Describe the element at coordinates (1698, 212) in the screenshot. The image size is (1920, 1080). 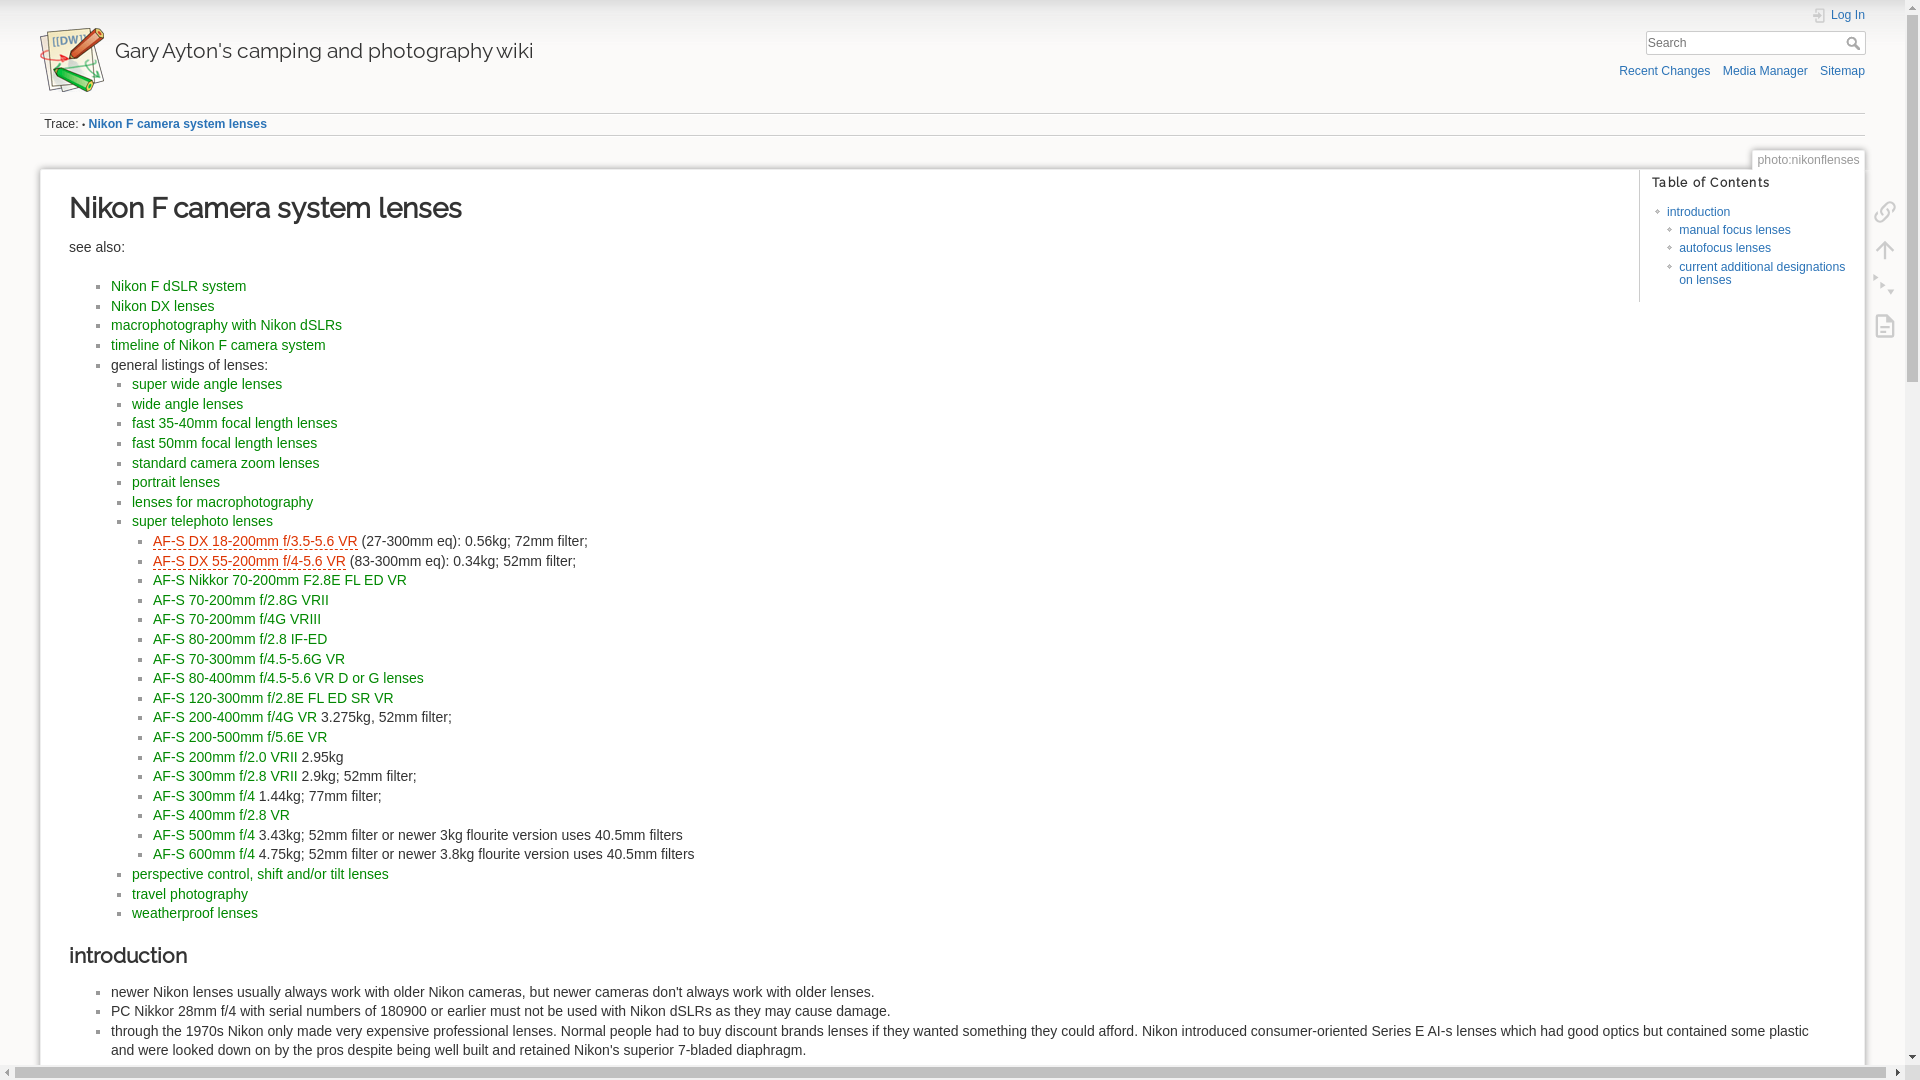
I see `introduction` at that location.